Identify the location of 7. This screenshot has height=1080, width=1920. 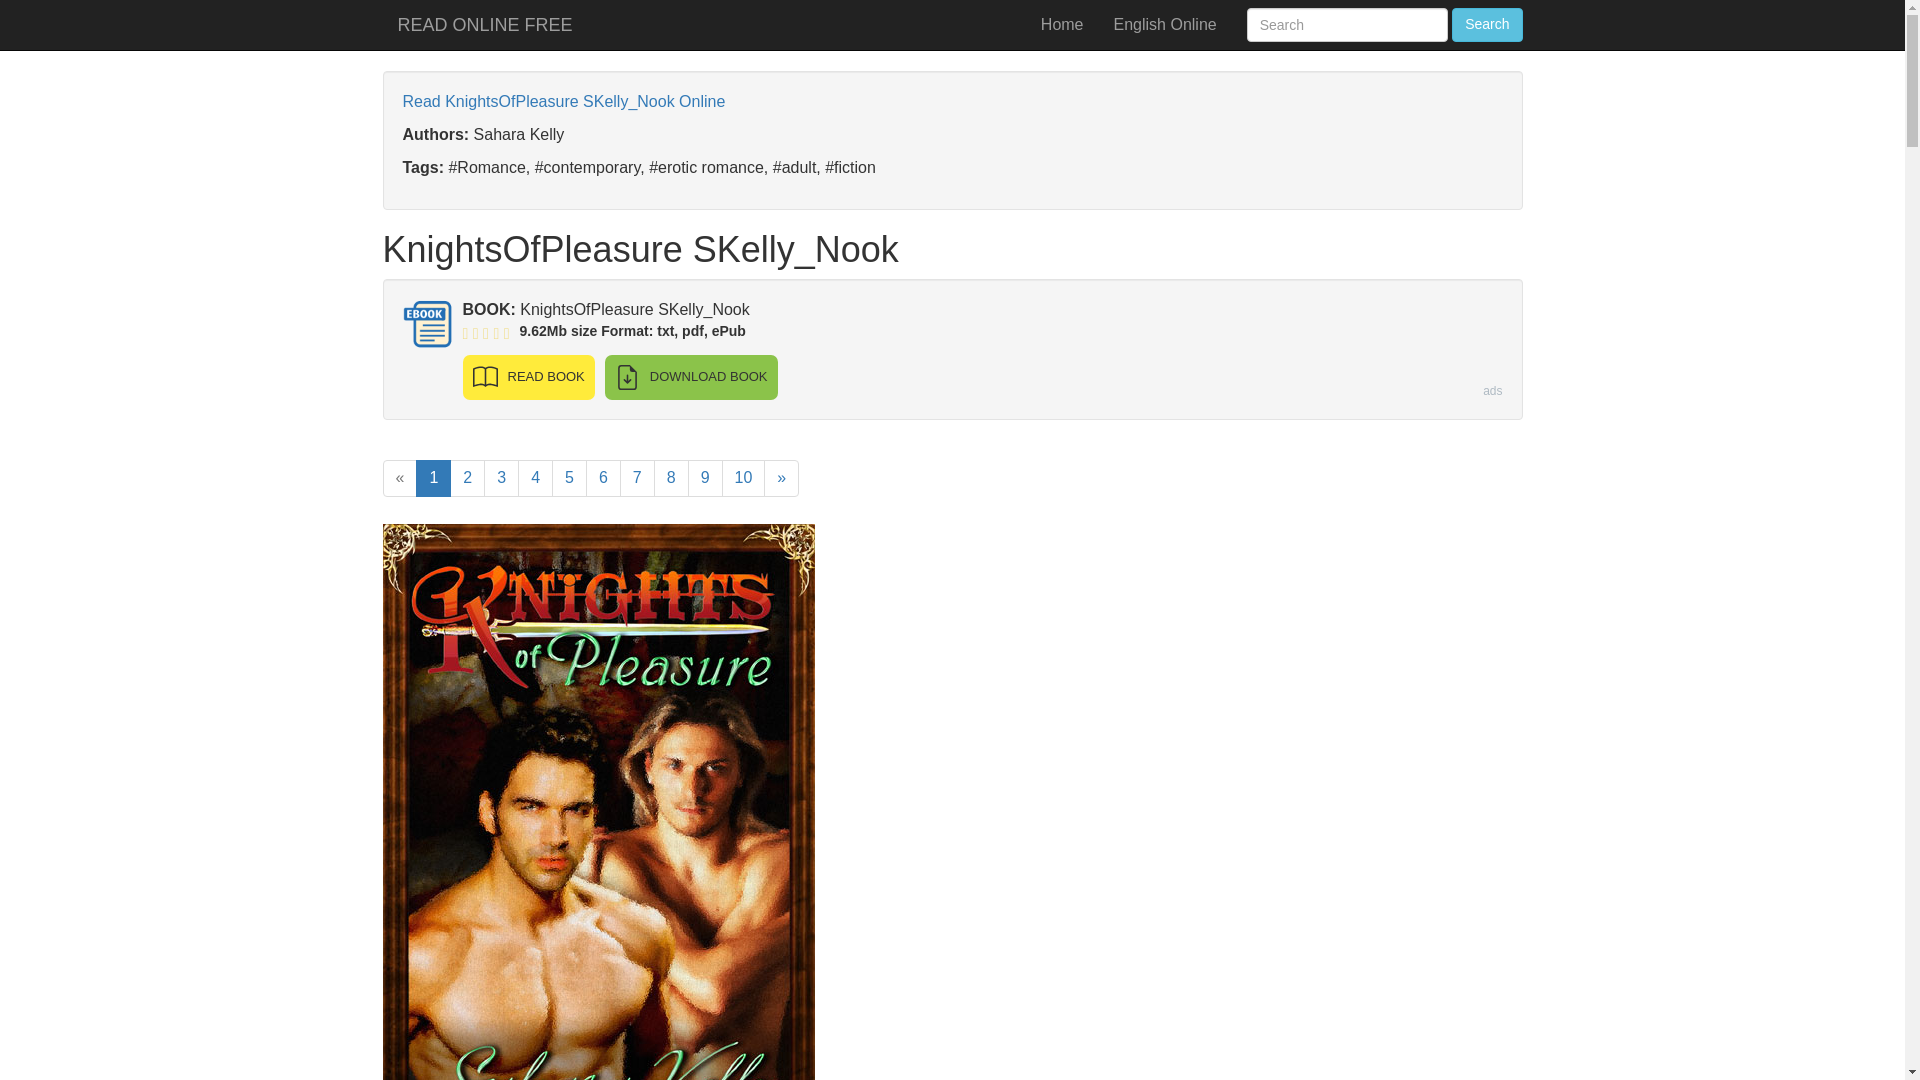
(637, 478).